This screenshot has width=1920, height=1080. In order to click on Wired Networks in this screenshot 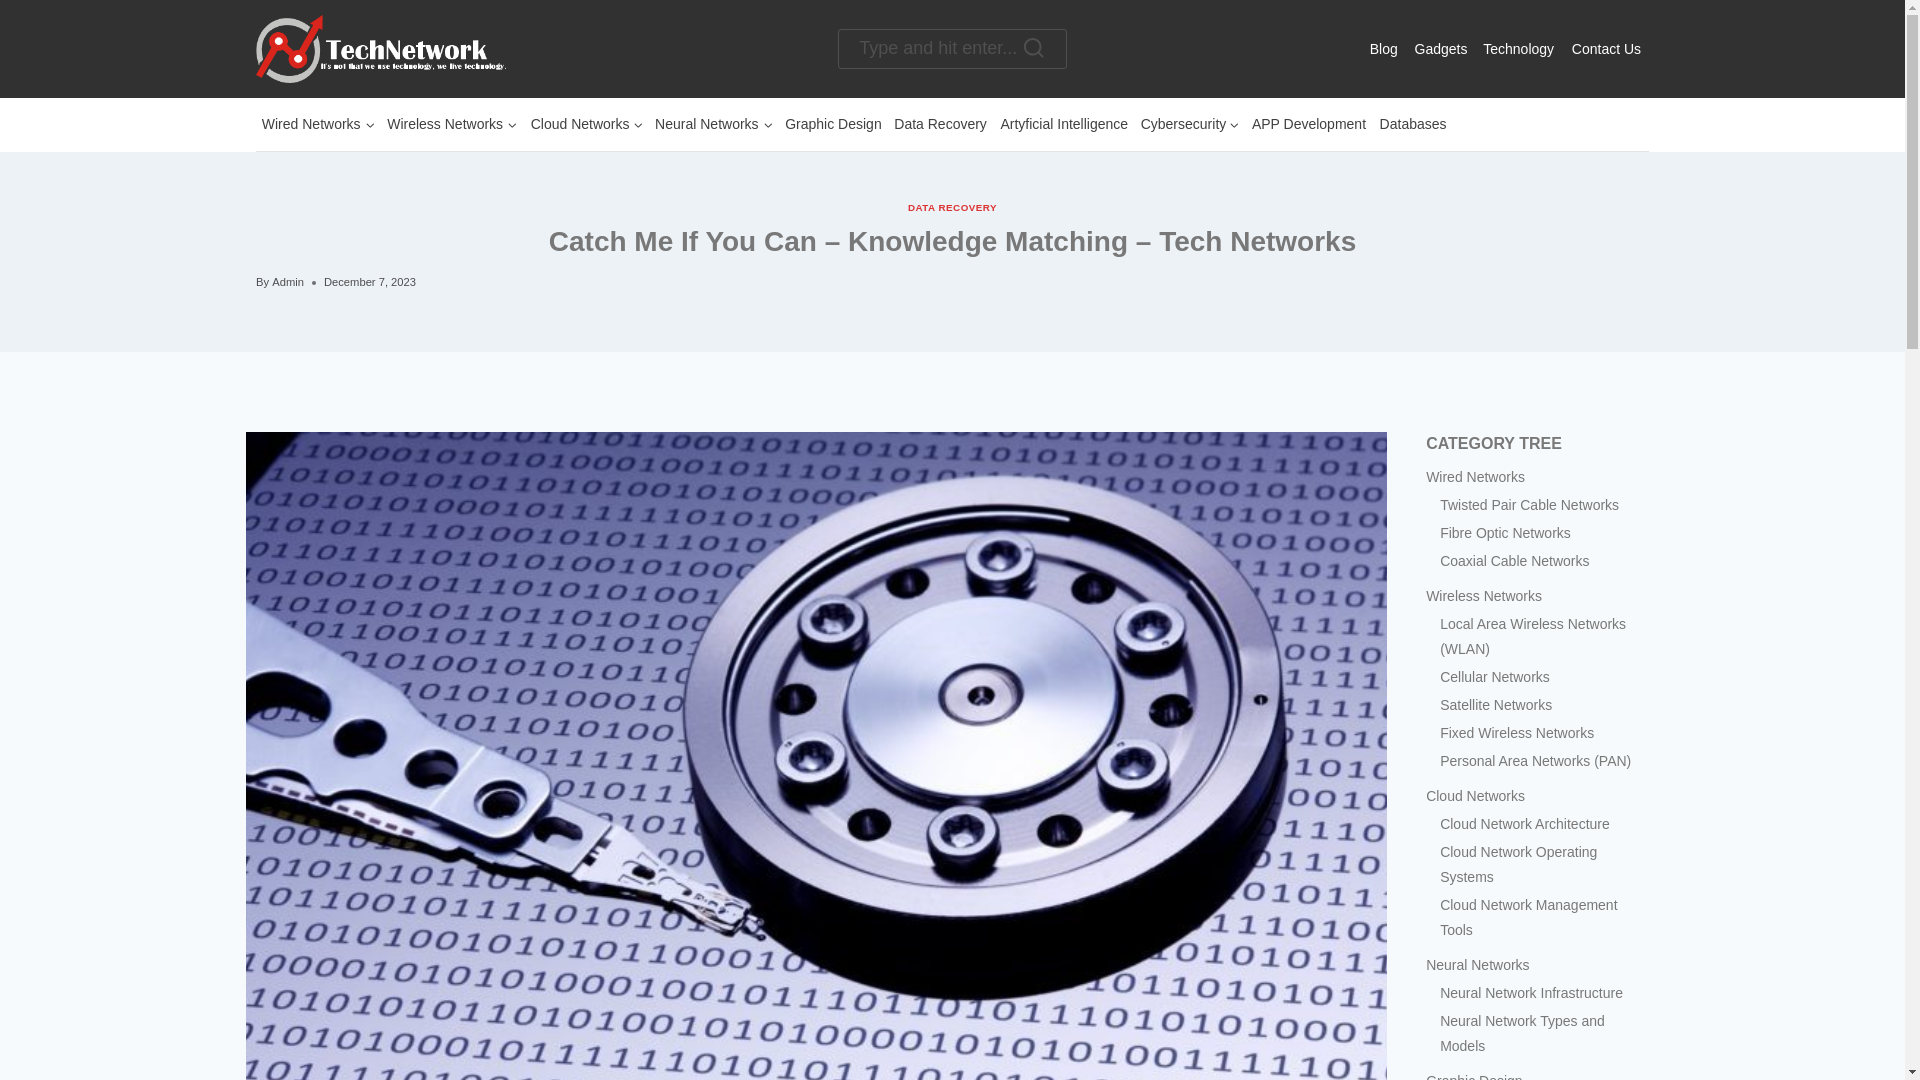, I will do `click(318, 124)`.